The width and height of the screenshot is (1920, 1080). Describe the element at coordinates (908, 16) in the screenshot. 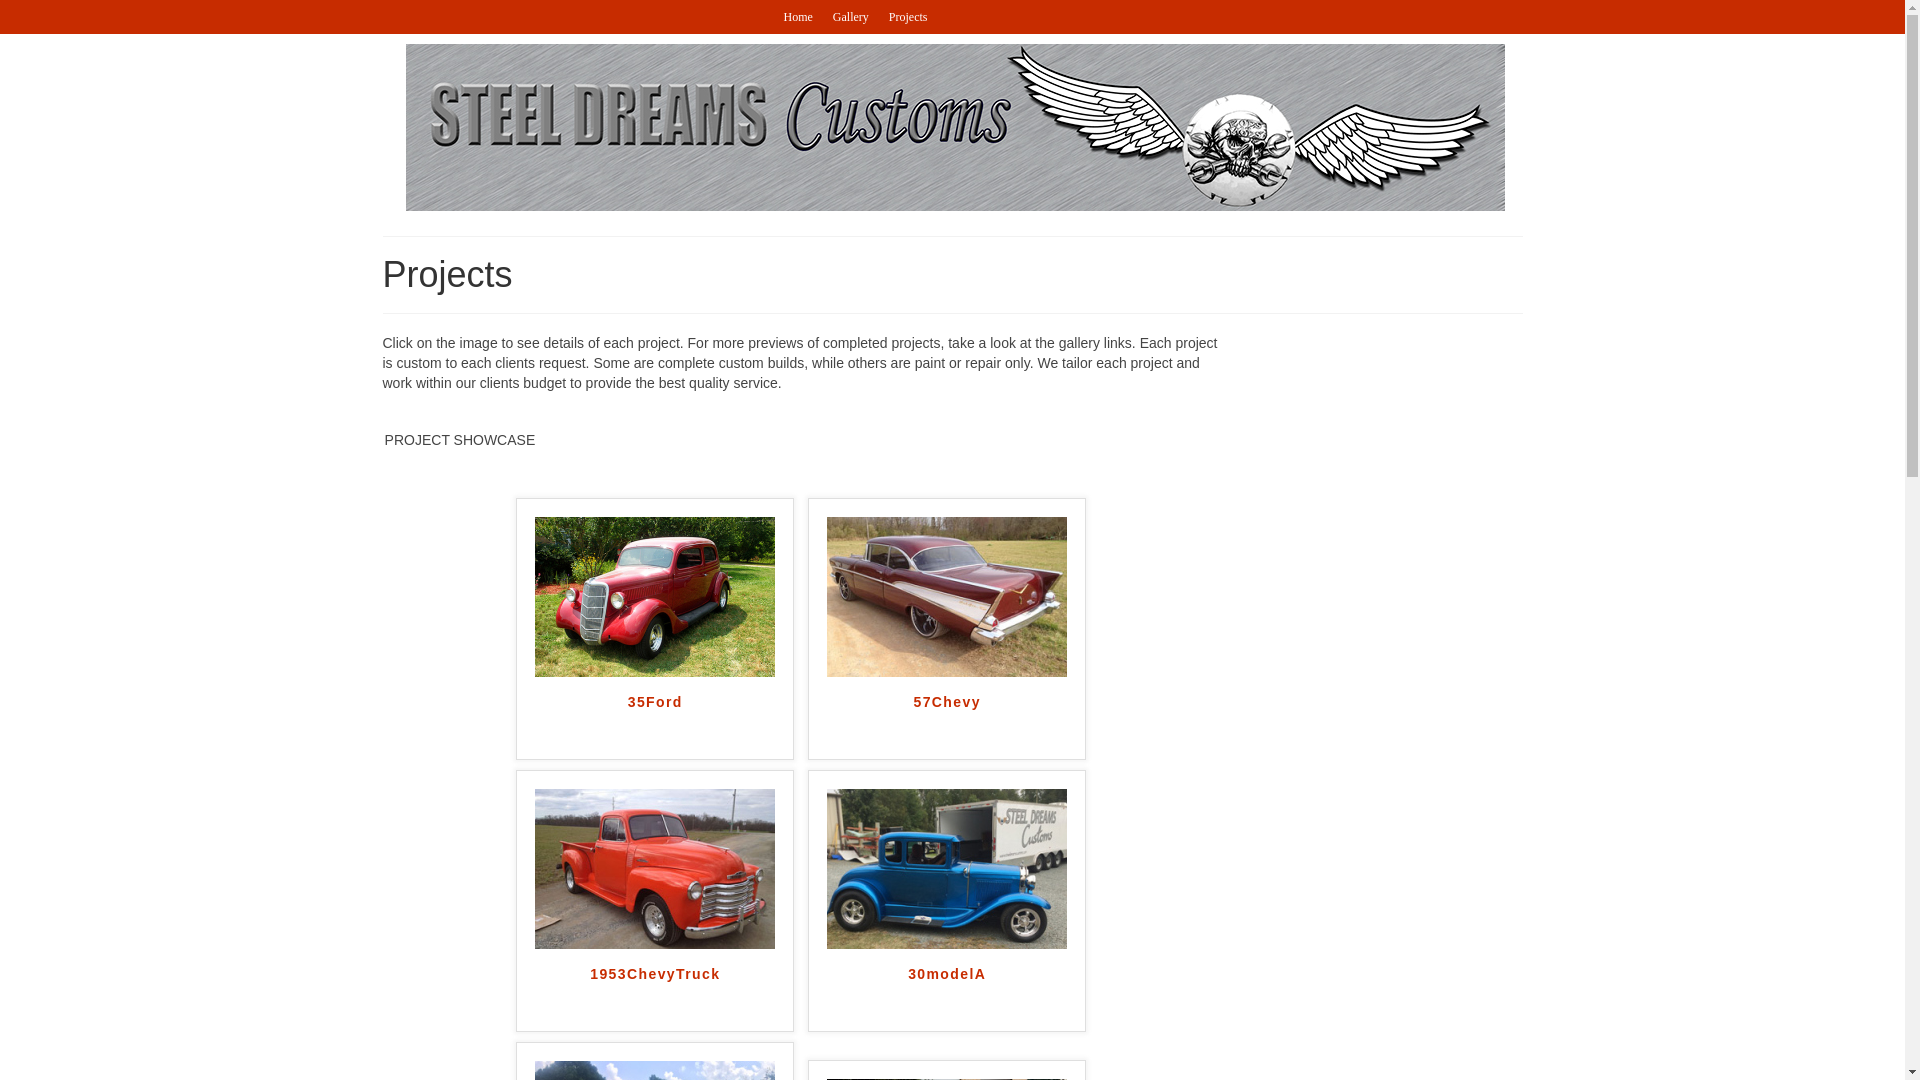

I see `Projects` at that location.